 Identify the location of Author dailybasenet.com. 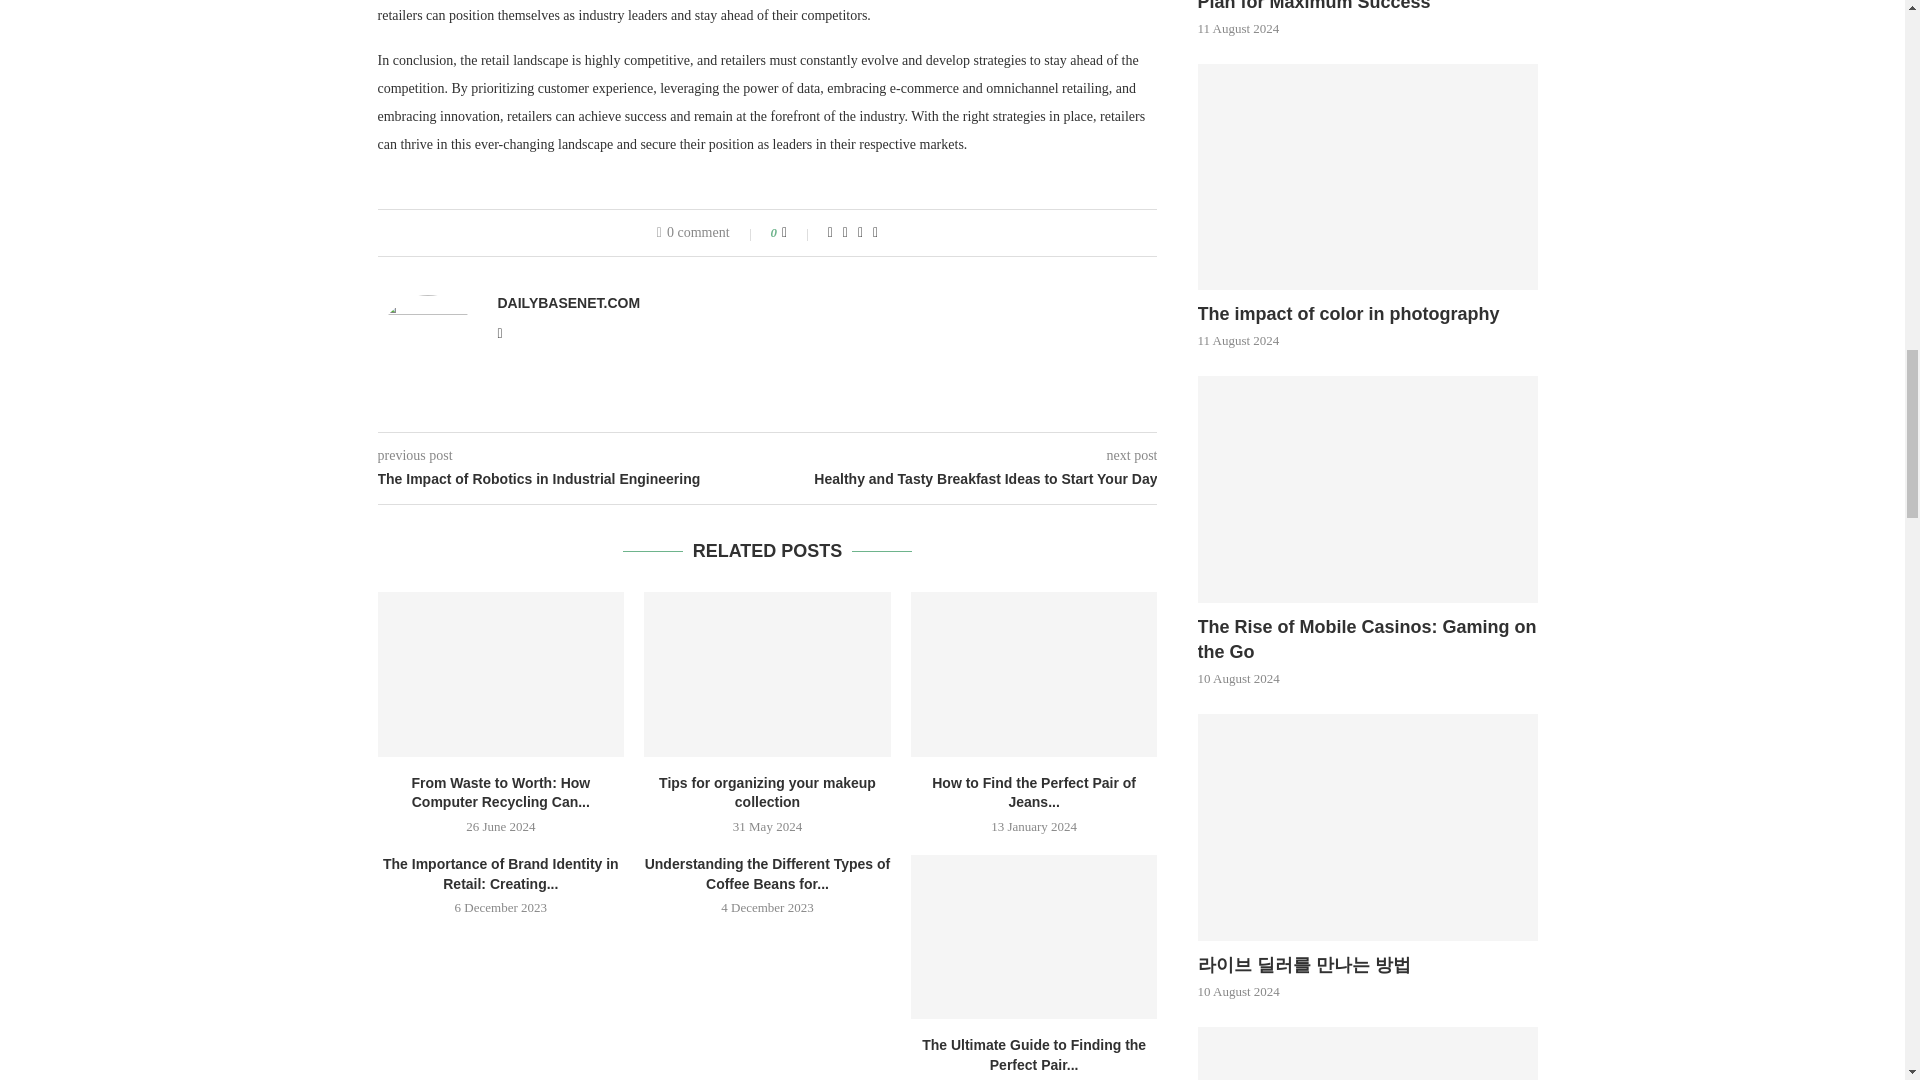
(569, 302).